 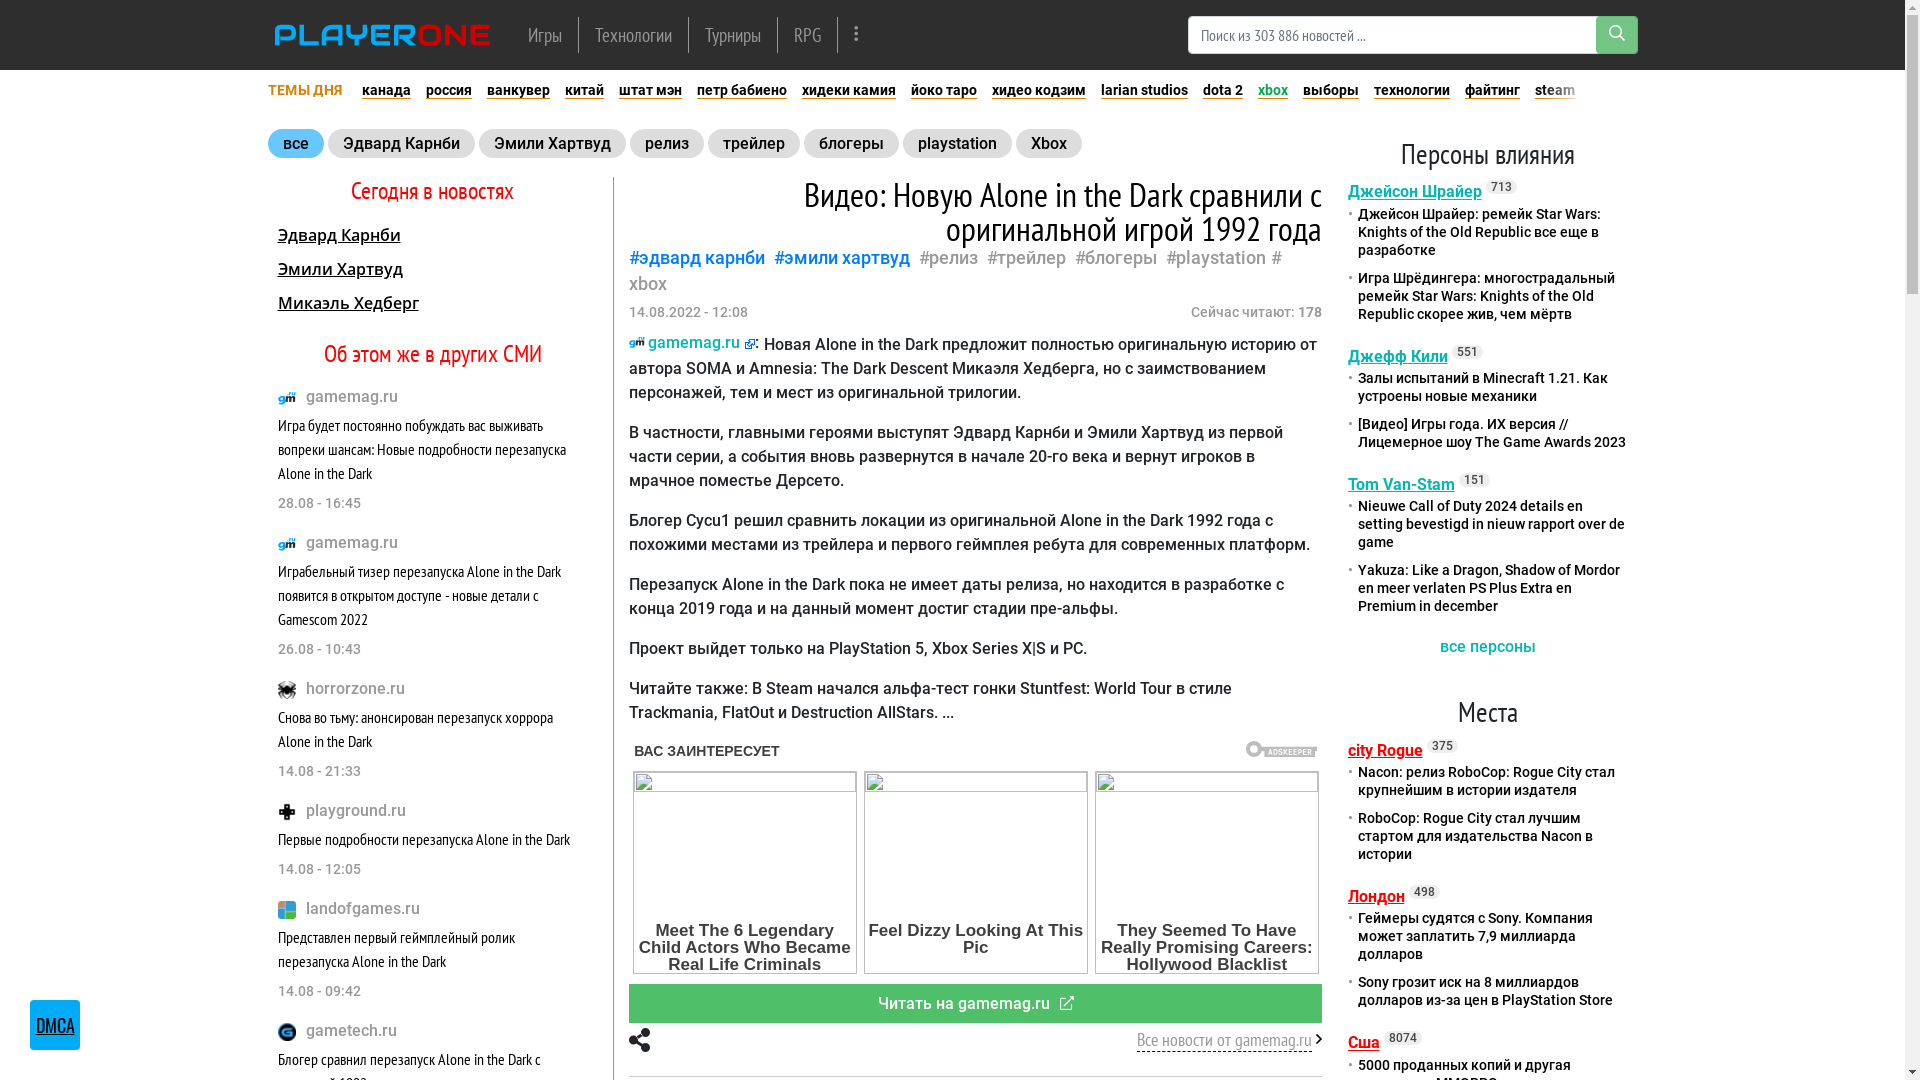 I want to click on larian studios, so click(x=1144, y=90).